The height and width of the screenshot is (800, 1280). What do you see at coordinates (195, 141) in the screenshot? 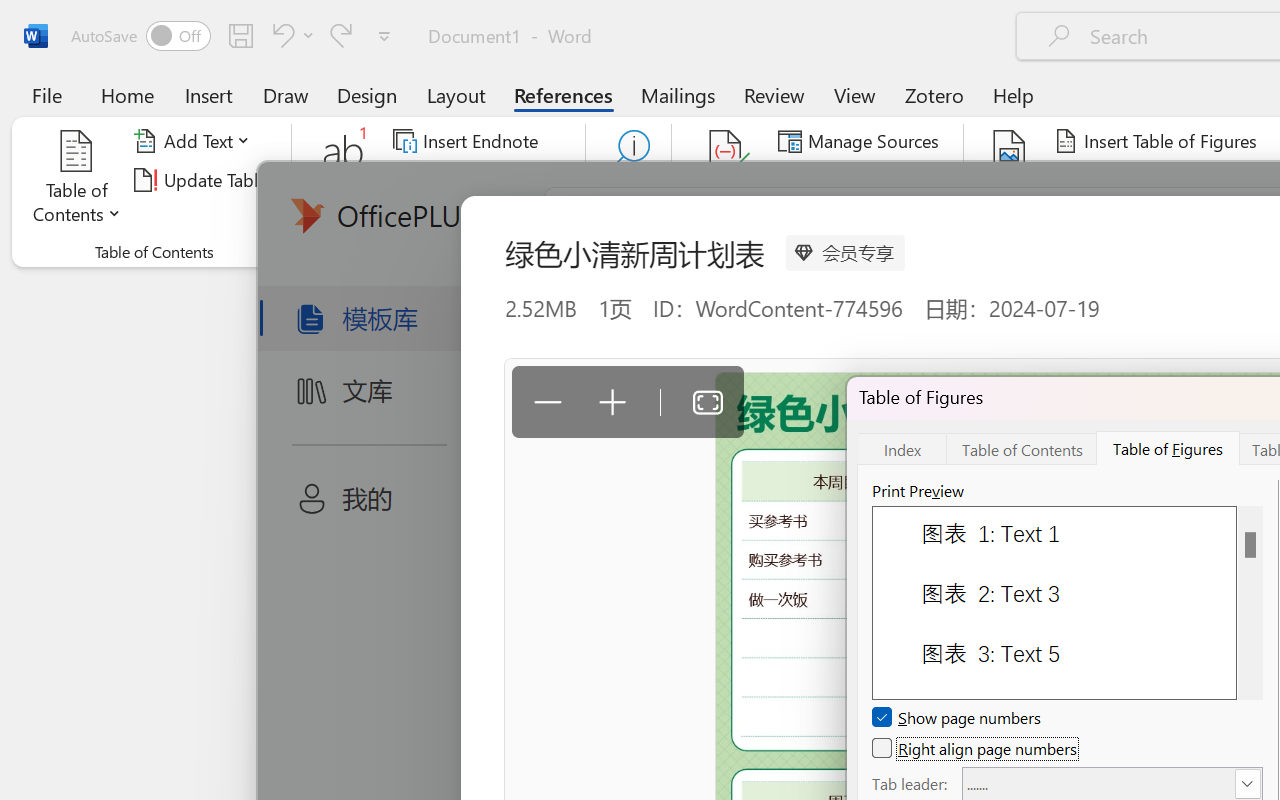
I see `Add Text` at bounding box center [195, 141].